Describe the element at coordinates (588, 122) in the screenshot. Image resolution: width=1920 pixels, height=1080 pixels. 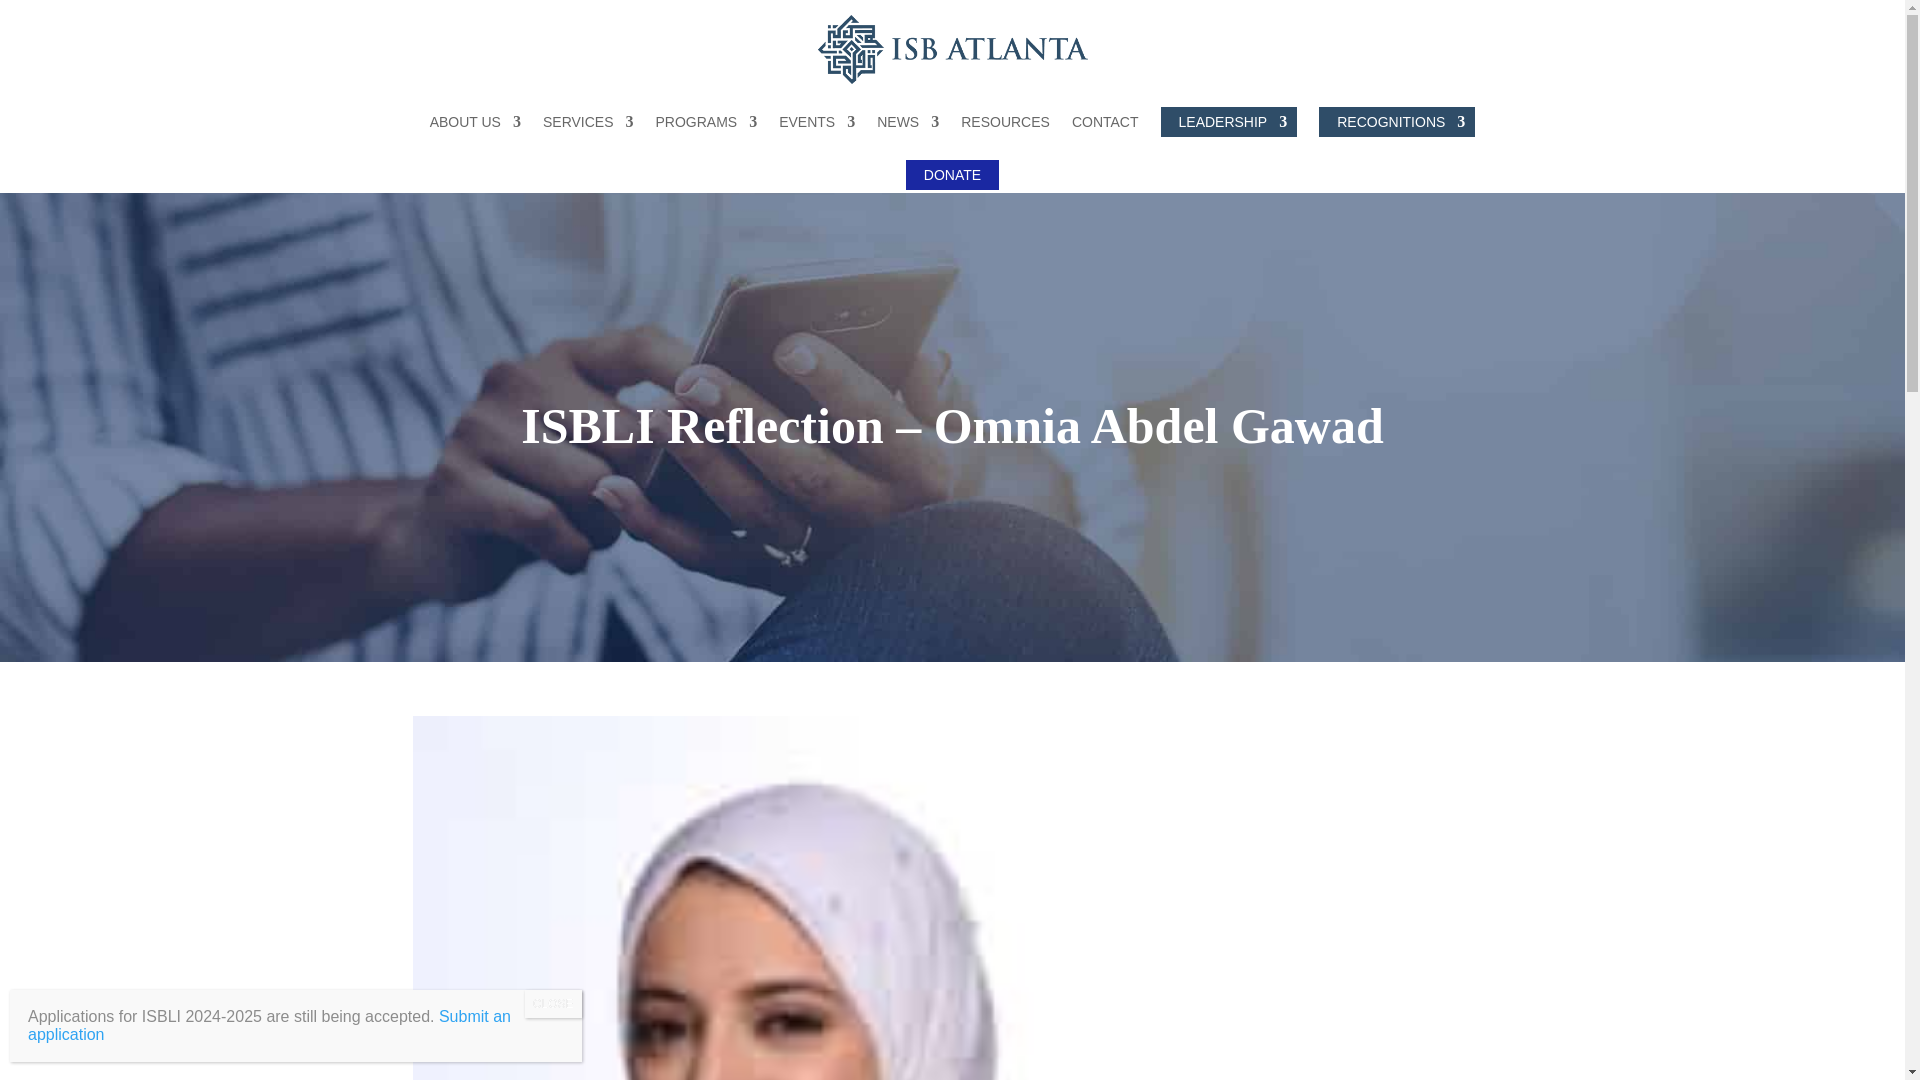
I see `SERVICES` at that location.